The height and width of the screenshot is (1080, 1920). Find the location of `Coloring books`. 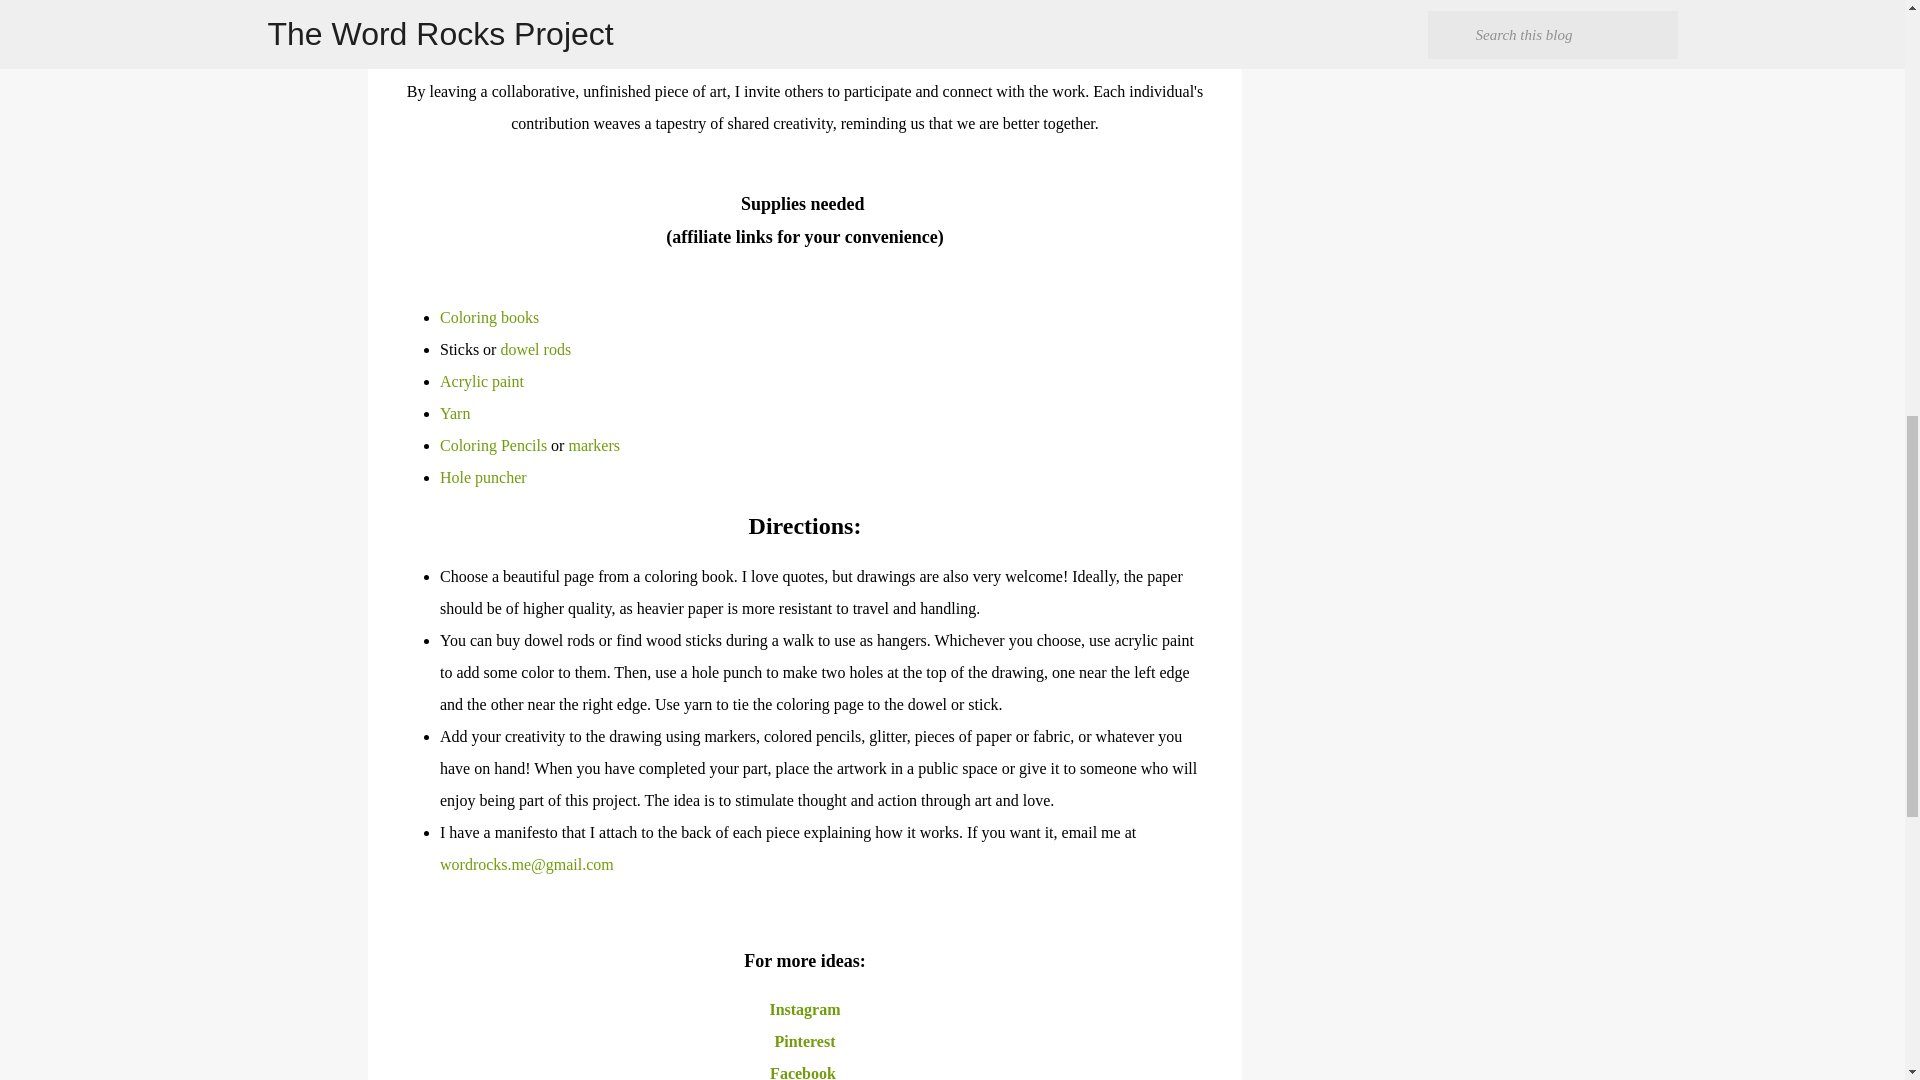

Coloring books is located at coordinates (489, 317).